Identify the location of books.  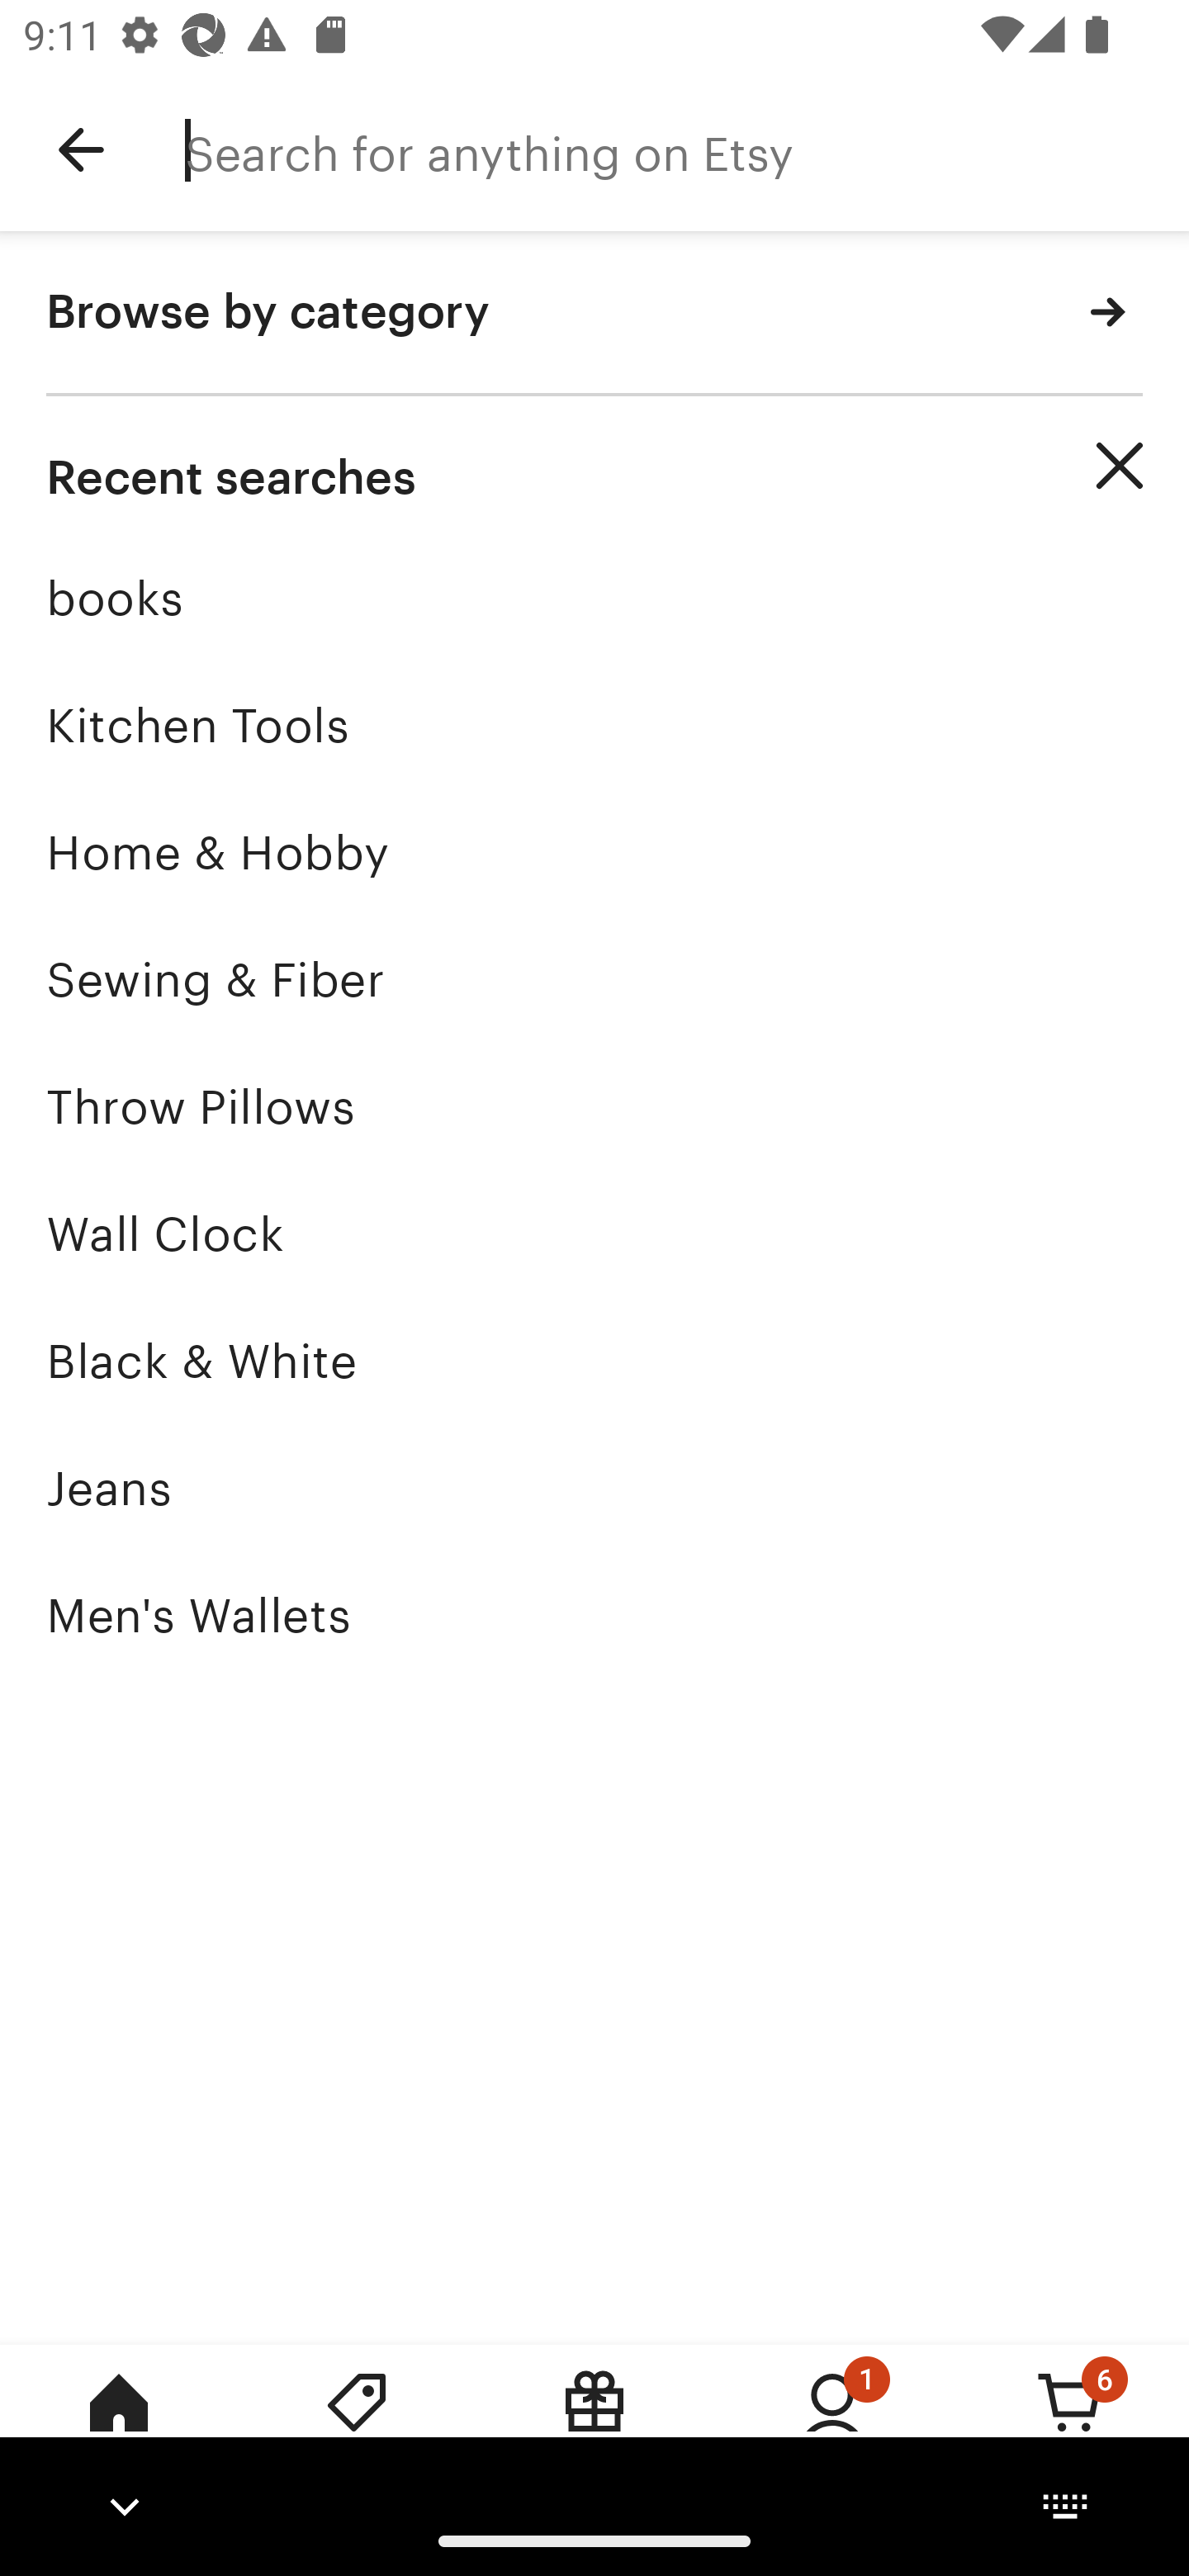
(594, 598).